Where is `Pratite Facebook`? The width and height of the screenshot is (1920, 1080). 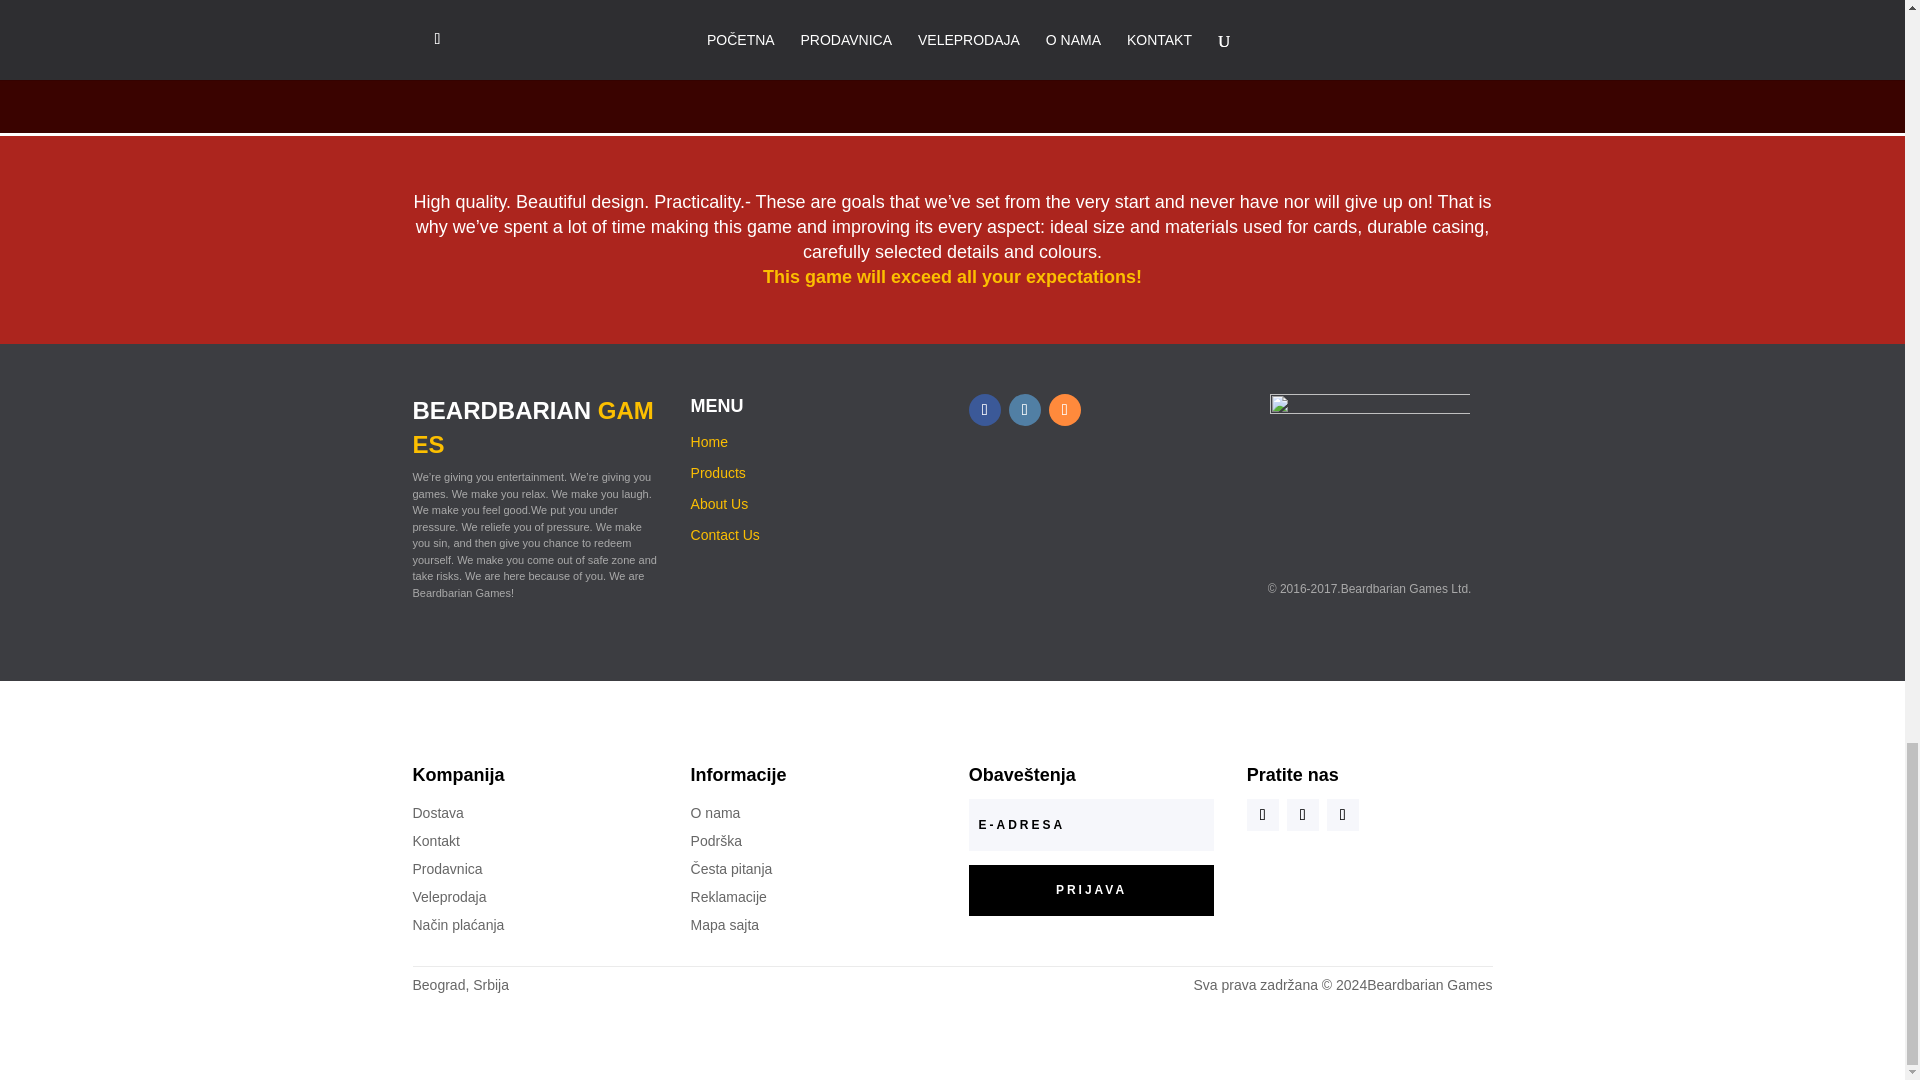 Pratite Facebook is located at coordinates (984, 410).